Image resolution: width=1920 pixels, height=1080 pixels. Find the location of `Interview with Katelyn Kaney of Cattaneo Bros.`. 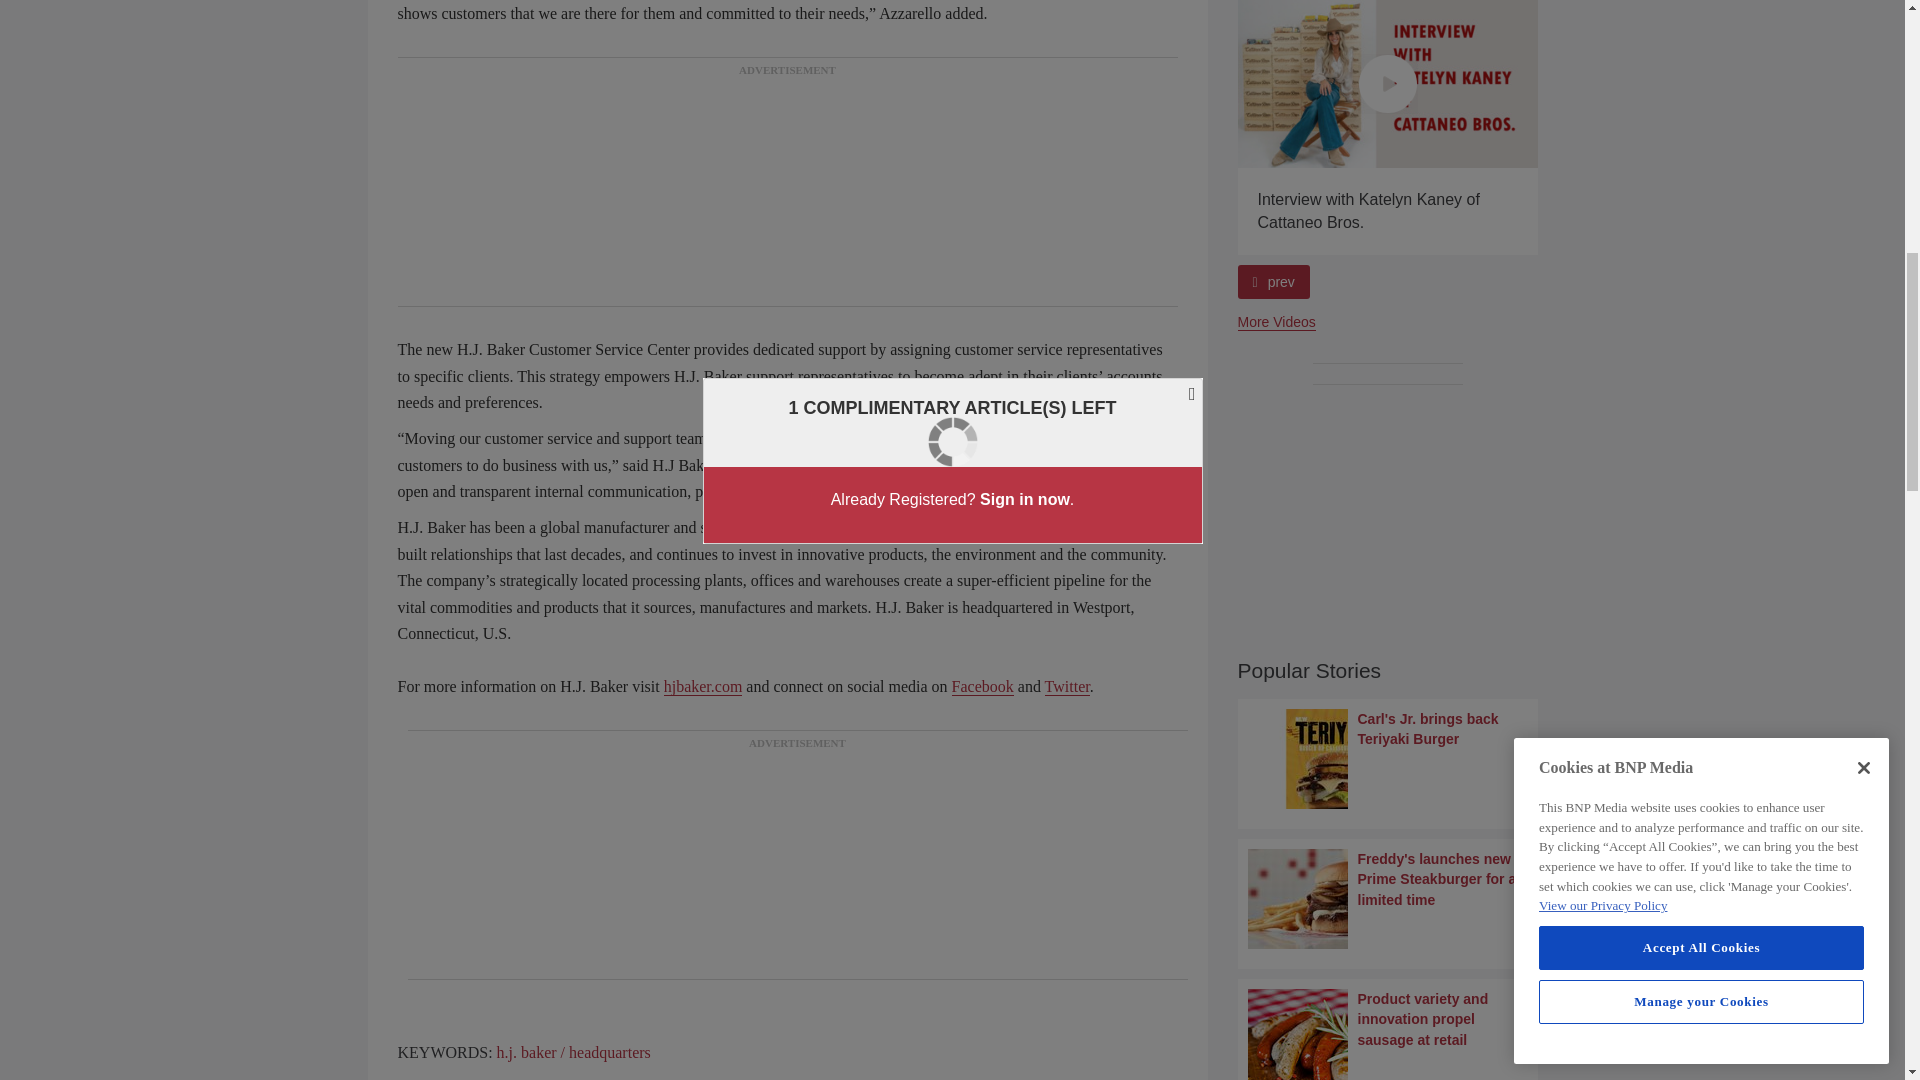

Interview with Katelyn Kaney of Cattaneo Bros. is located at coordinates (1388, 84).